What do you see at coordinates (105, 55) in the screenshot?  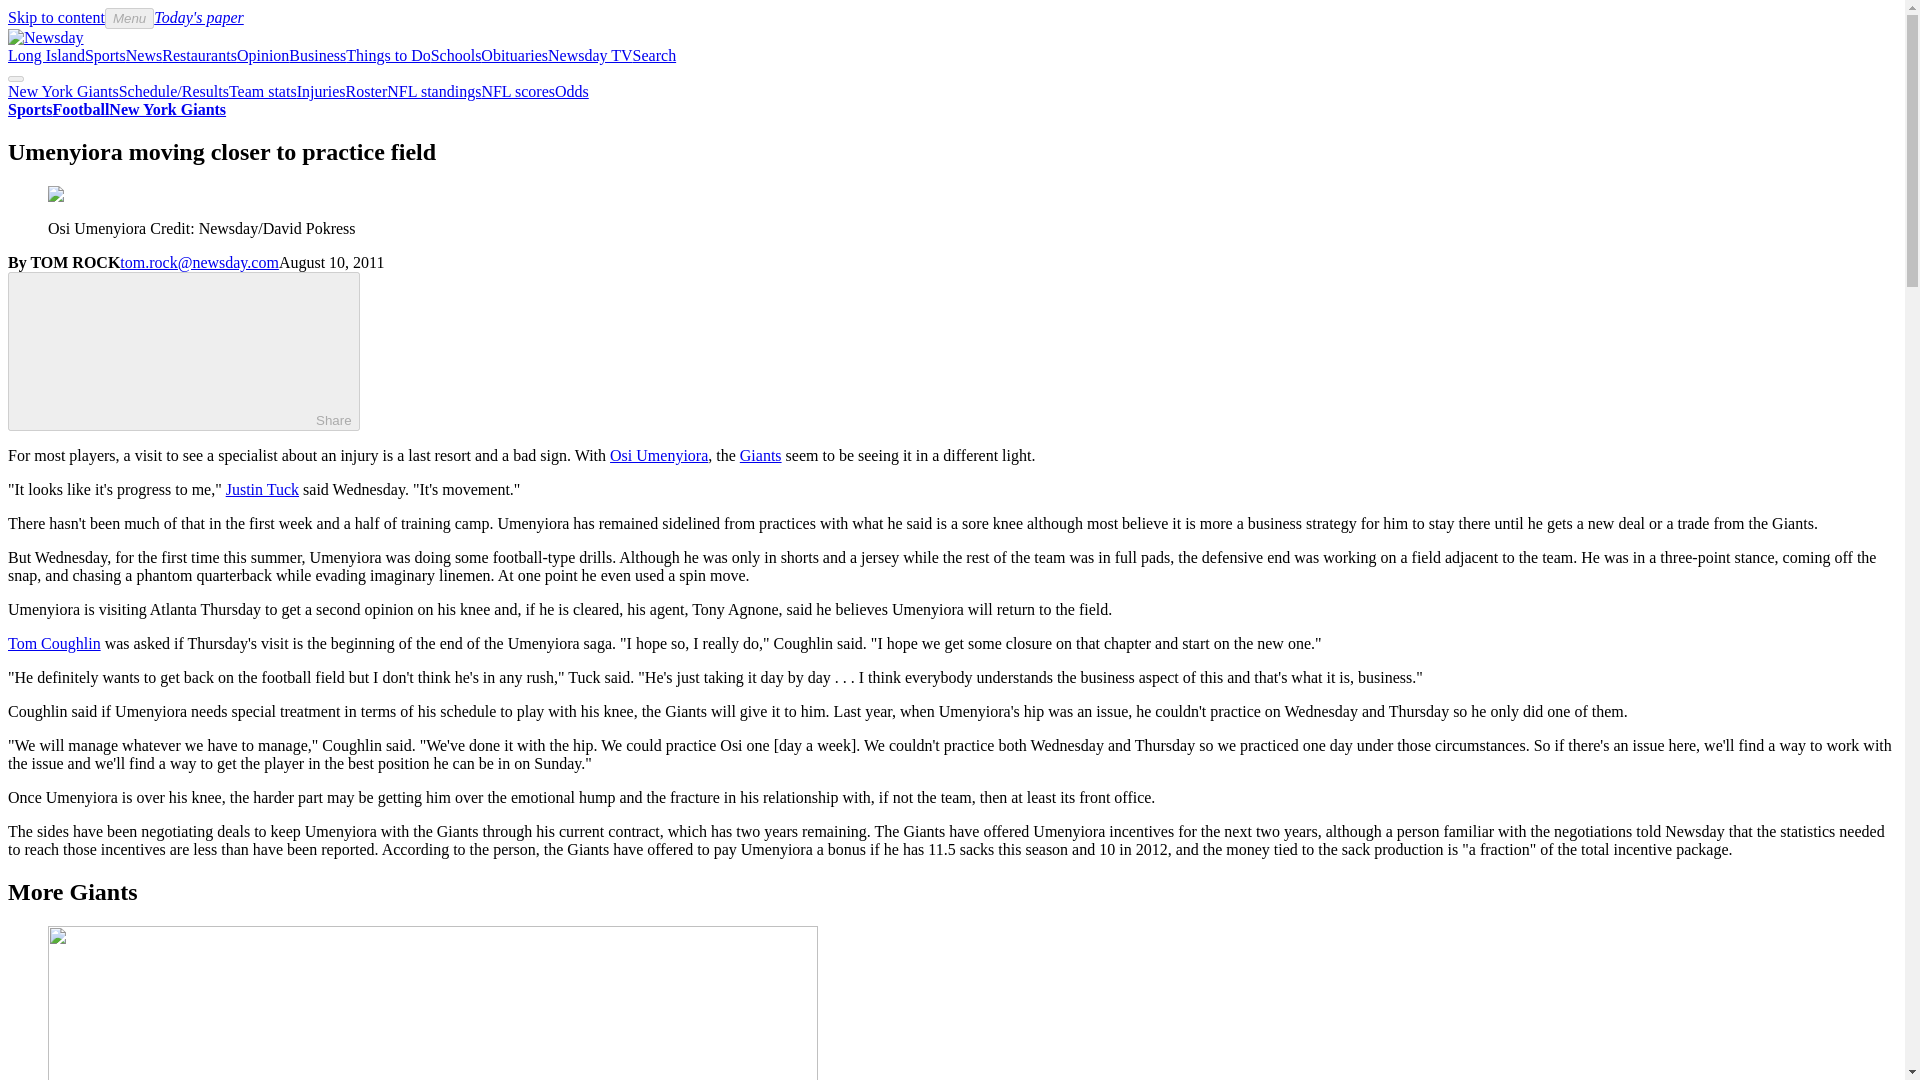 I see `Sports` at bounding box center [105, 55].